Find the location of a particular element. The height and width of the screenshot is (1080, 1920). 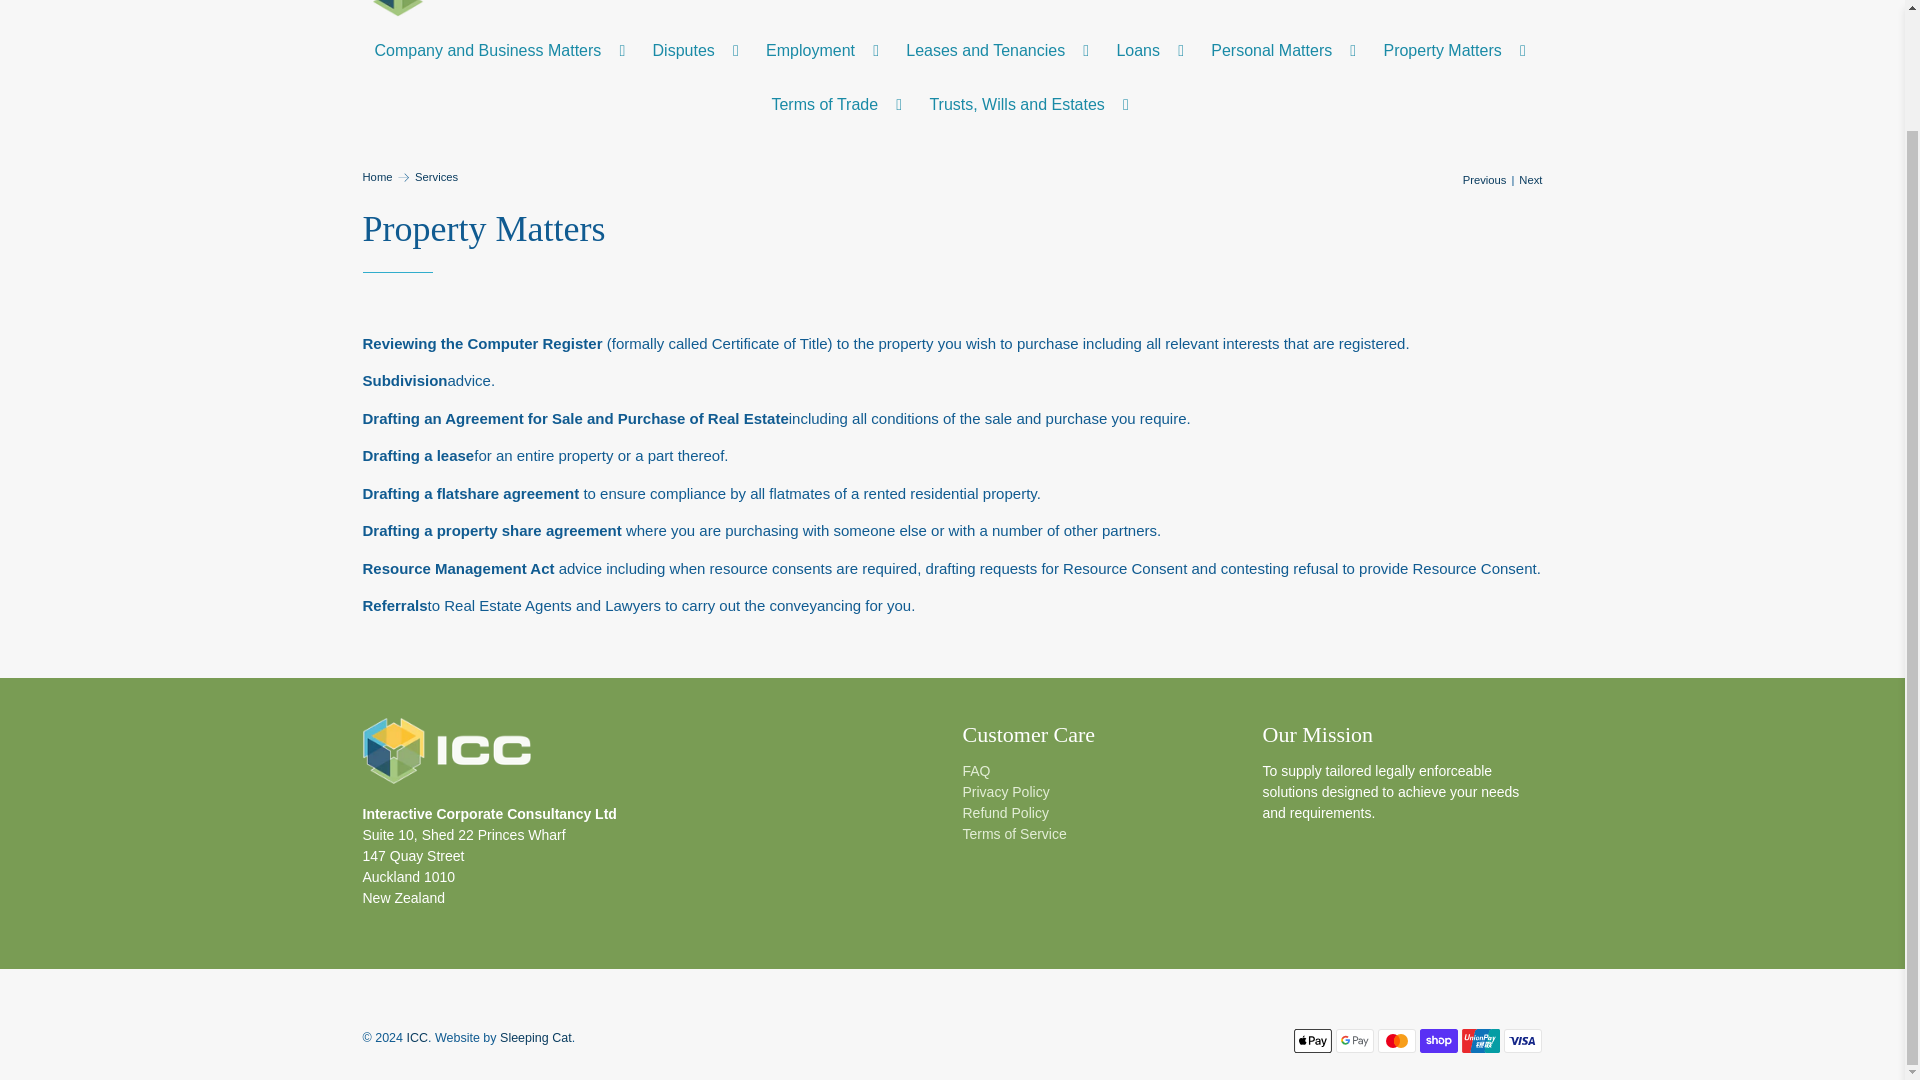

Personal Matters is located at coordinates (1286, 50).